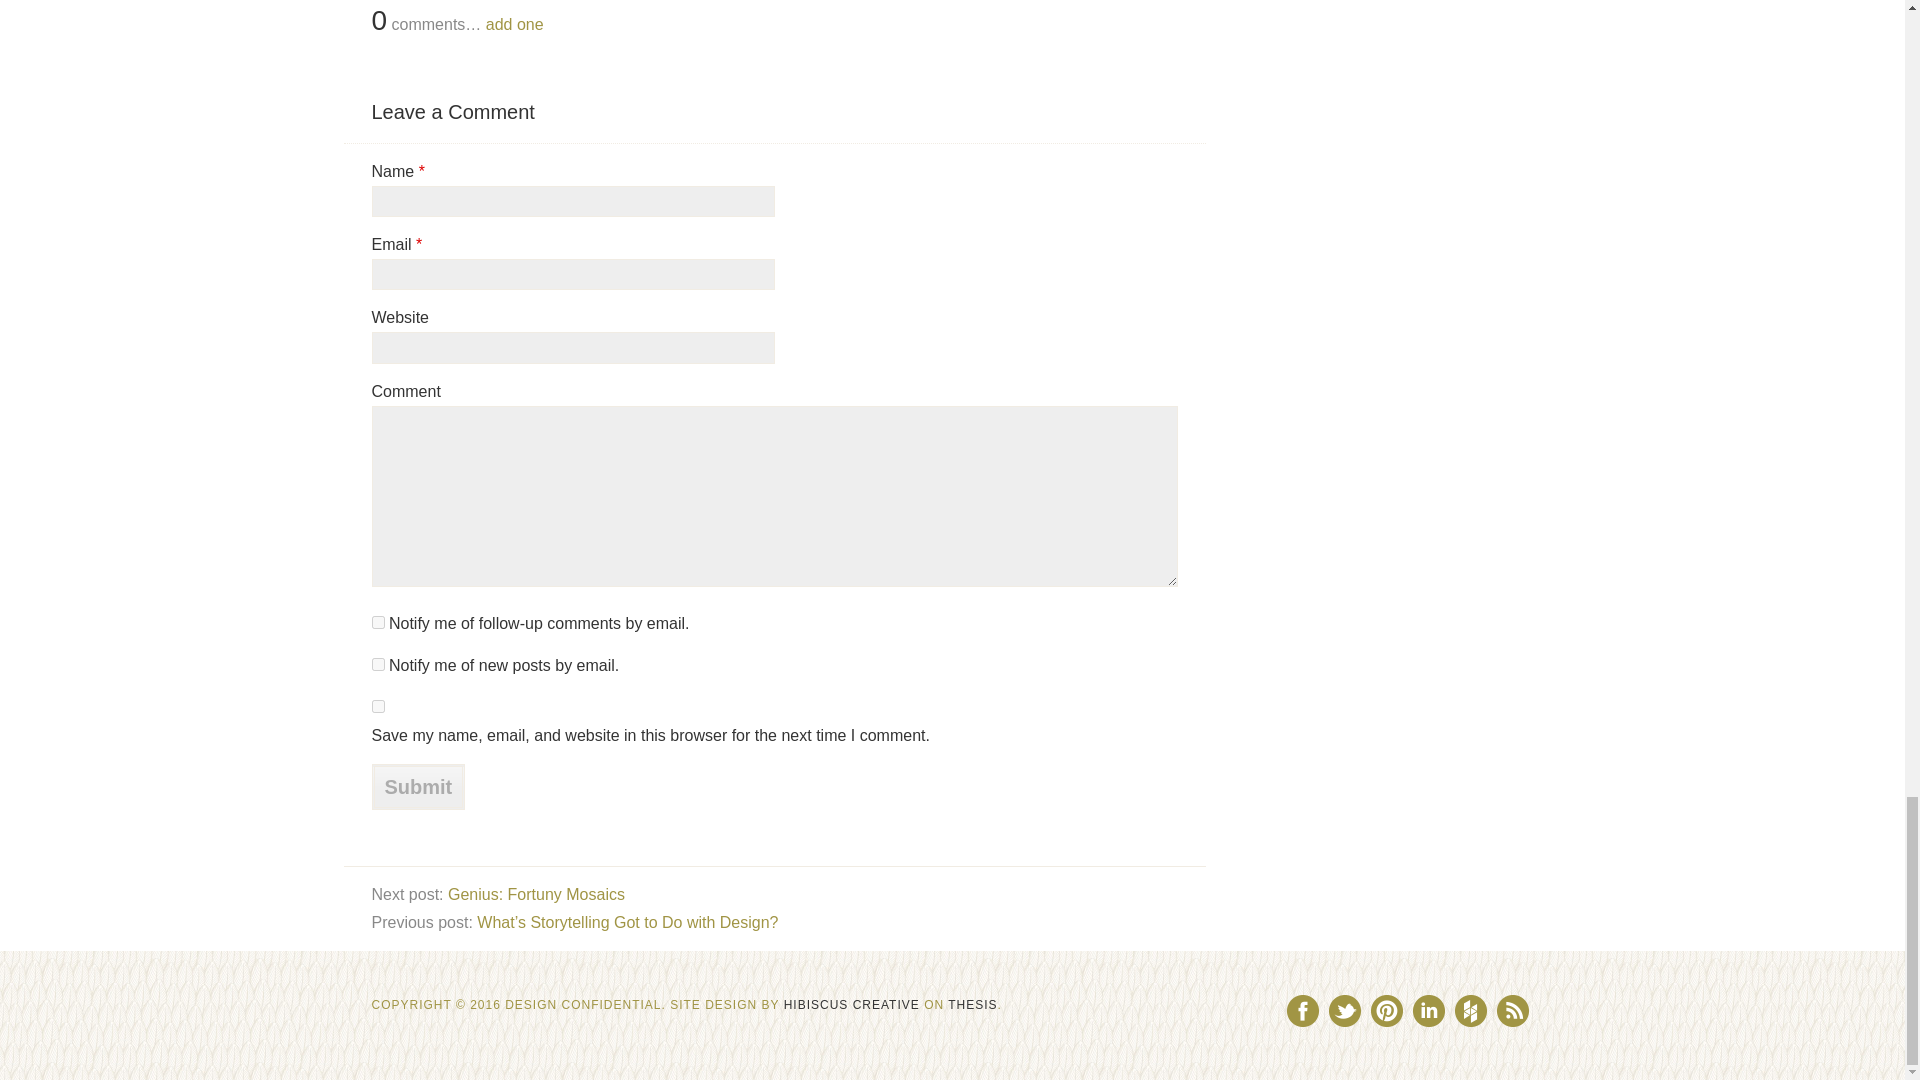  I want to click on subscribe, so click(378, 664).